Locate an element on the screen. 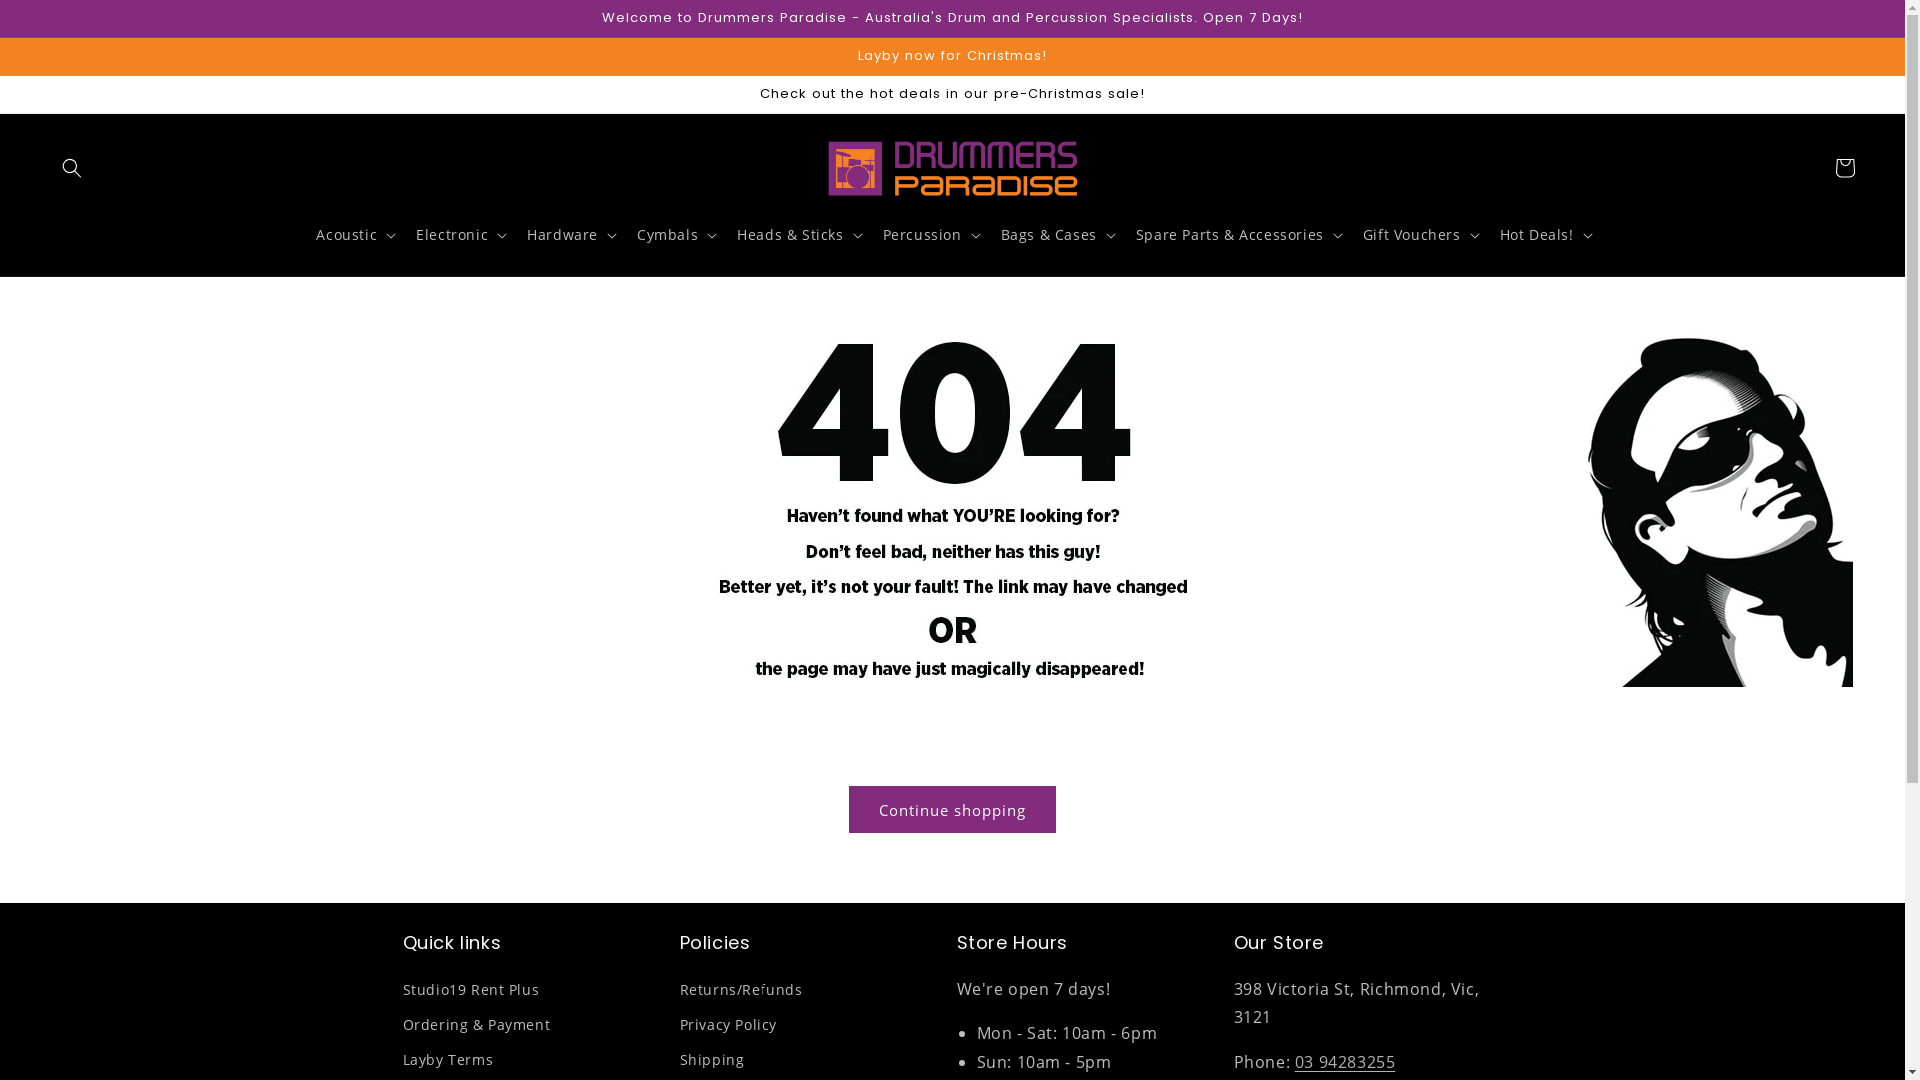  Layby Terms is located at coordinates (448, 1060).